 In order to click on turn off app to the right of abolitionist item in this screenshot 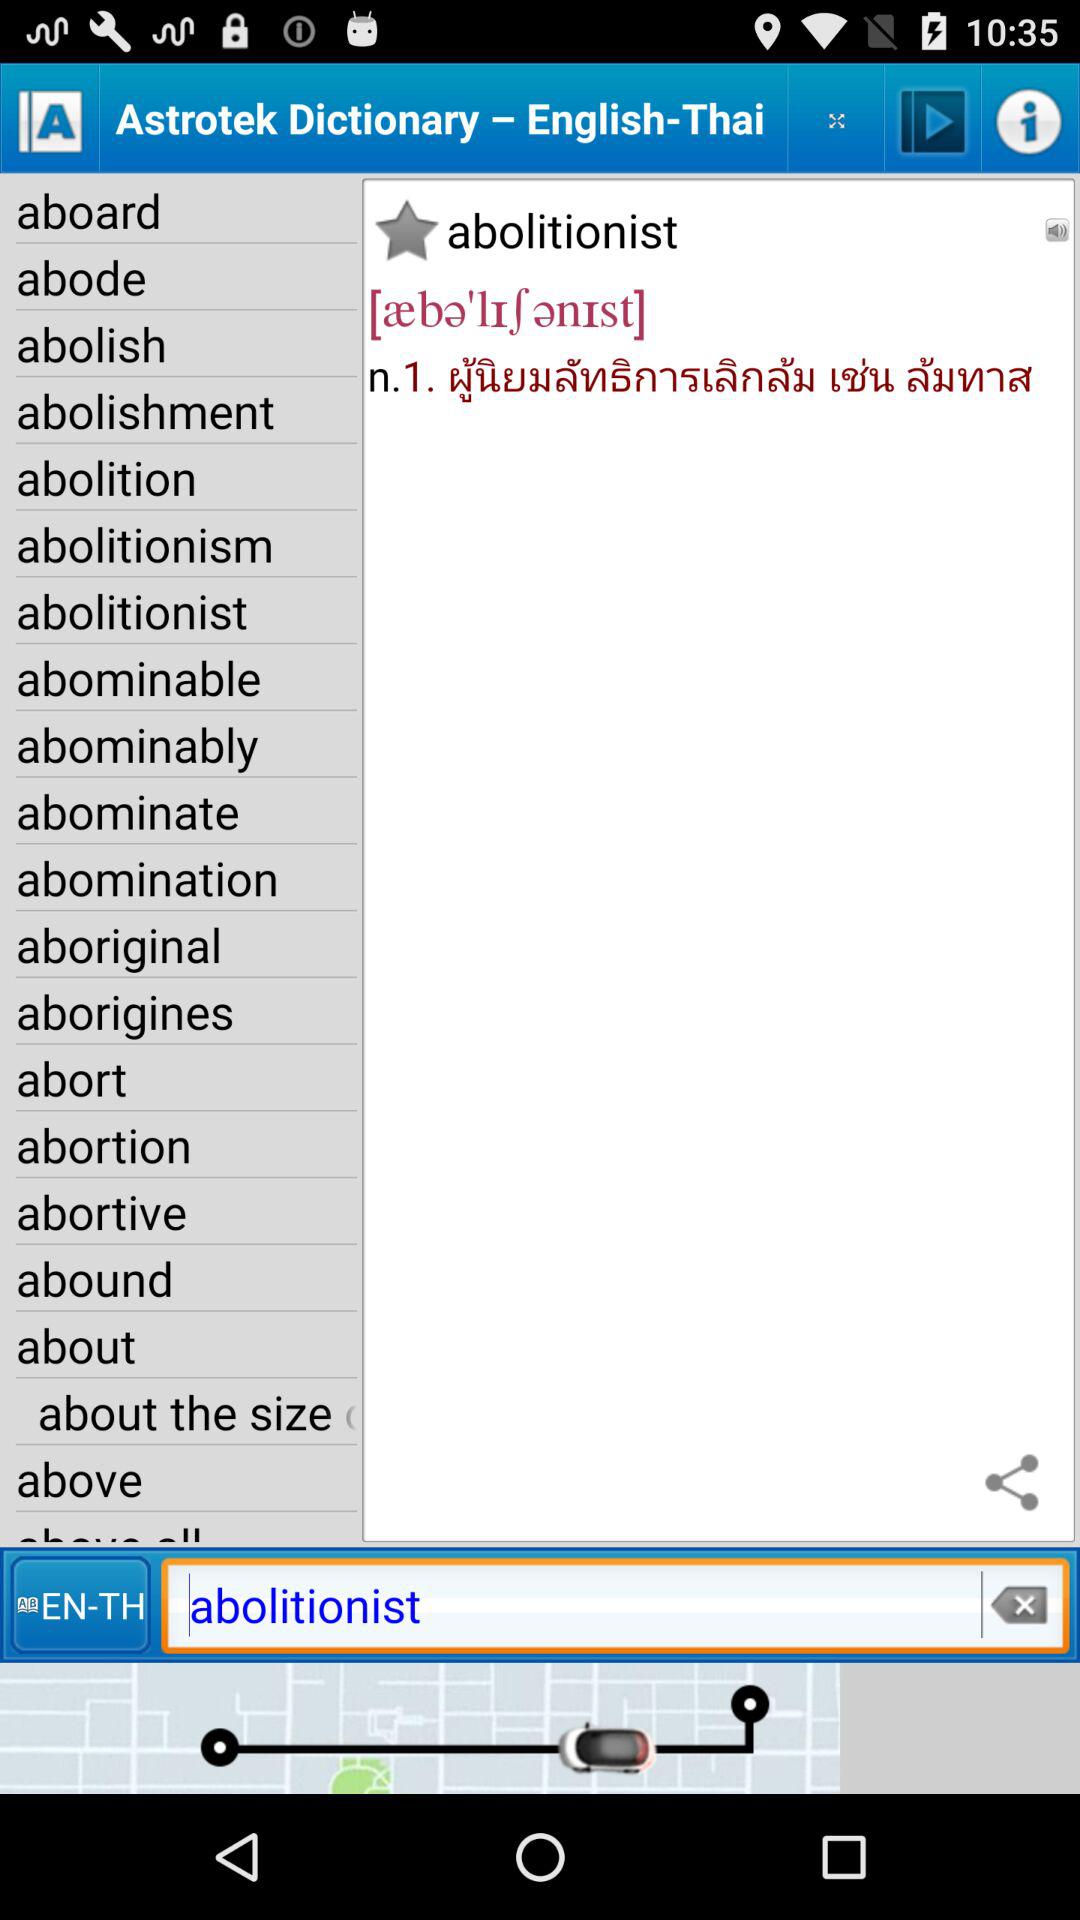, I will do `click(1057, 230)`.